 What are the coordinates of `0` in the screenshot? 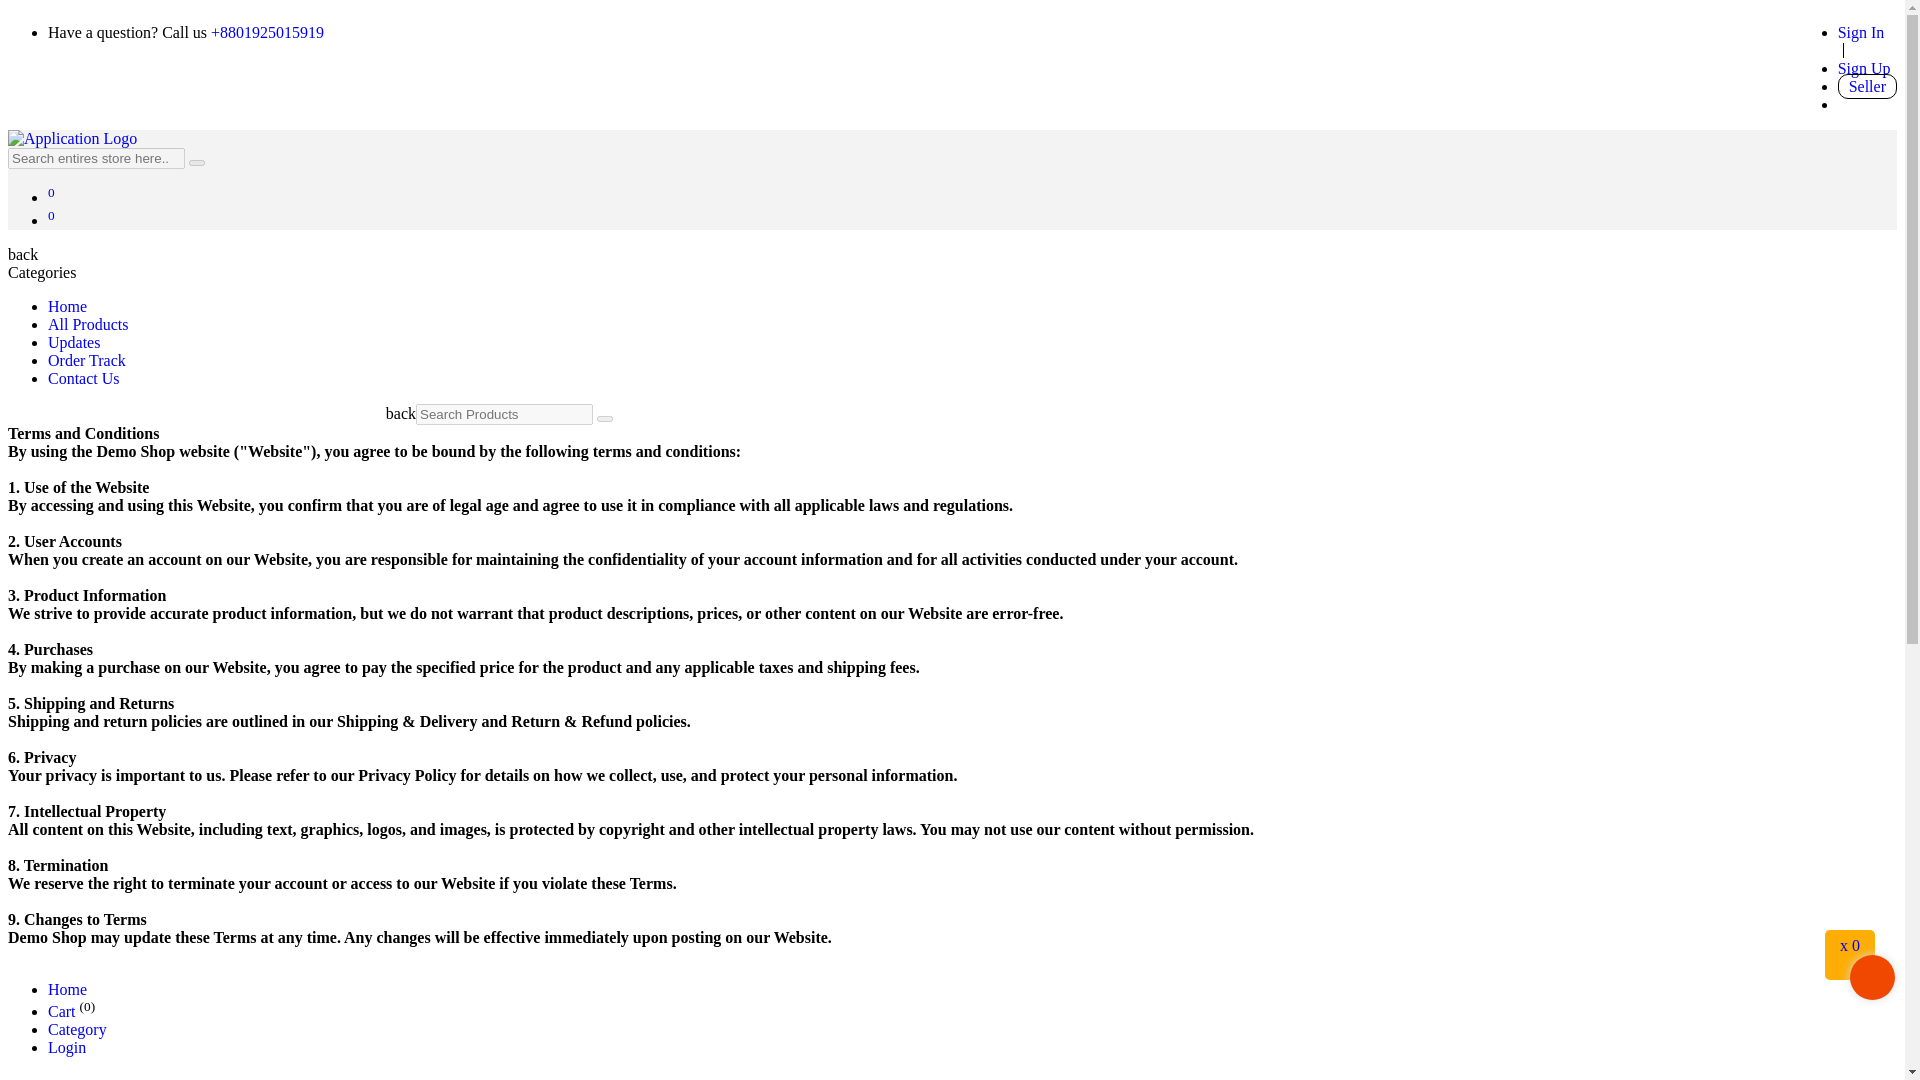 It's located at (52, 220).